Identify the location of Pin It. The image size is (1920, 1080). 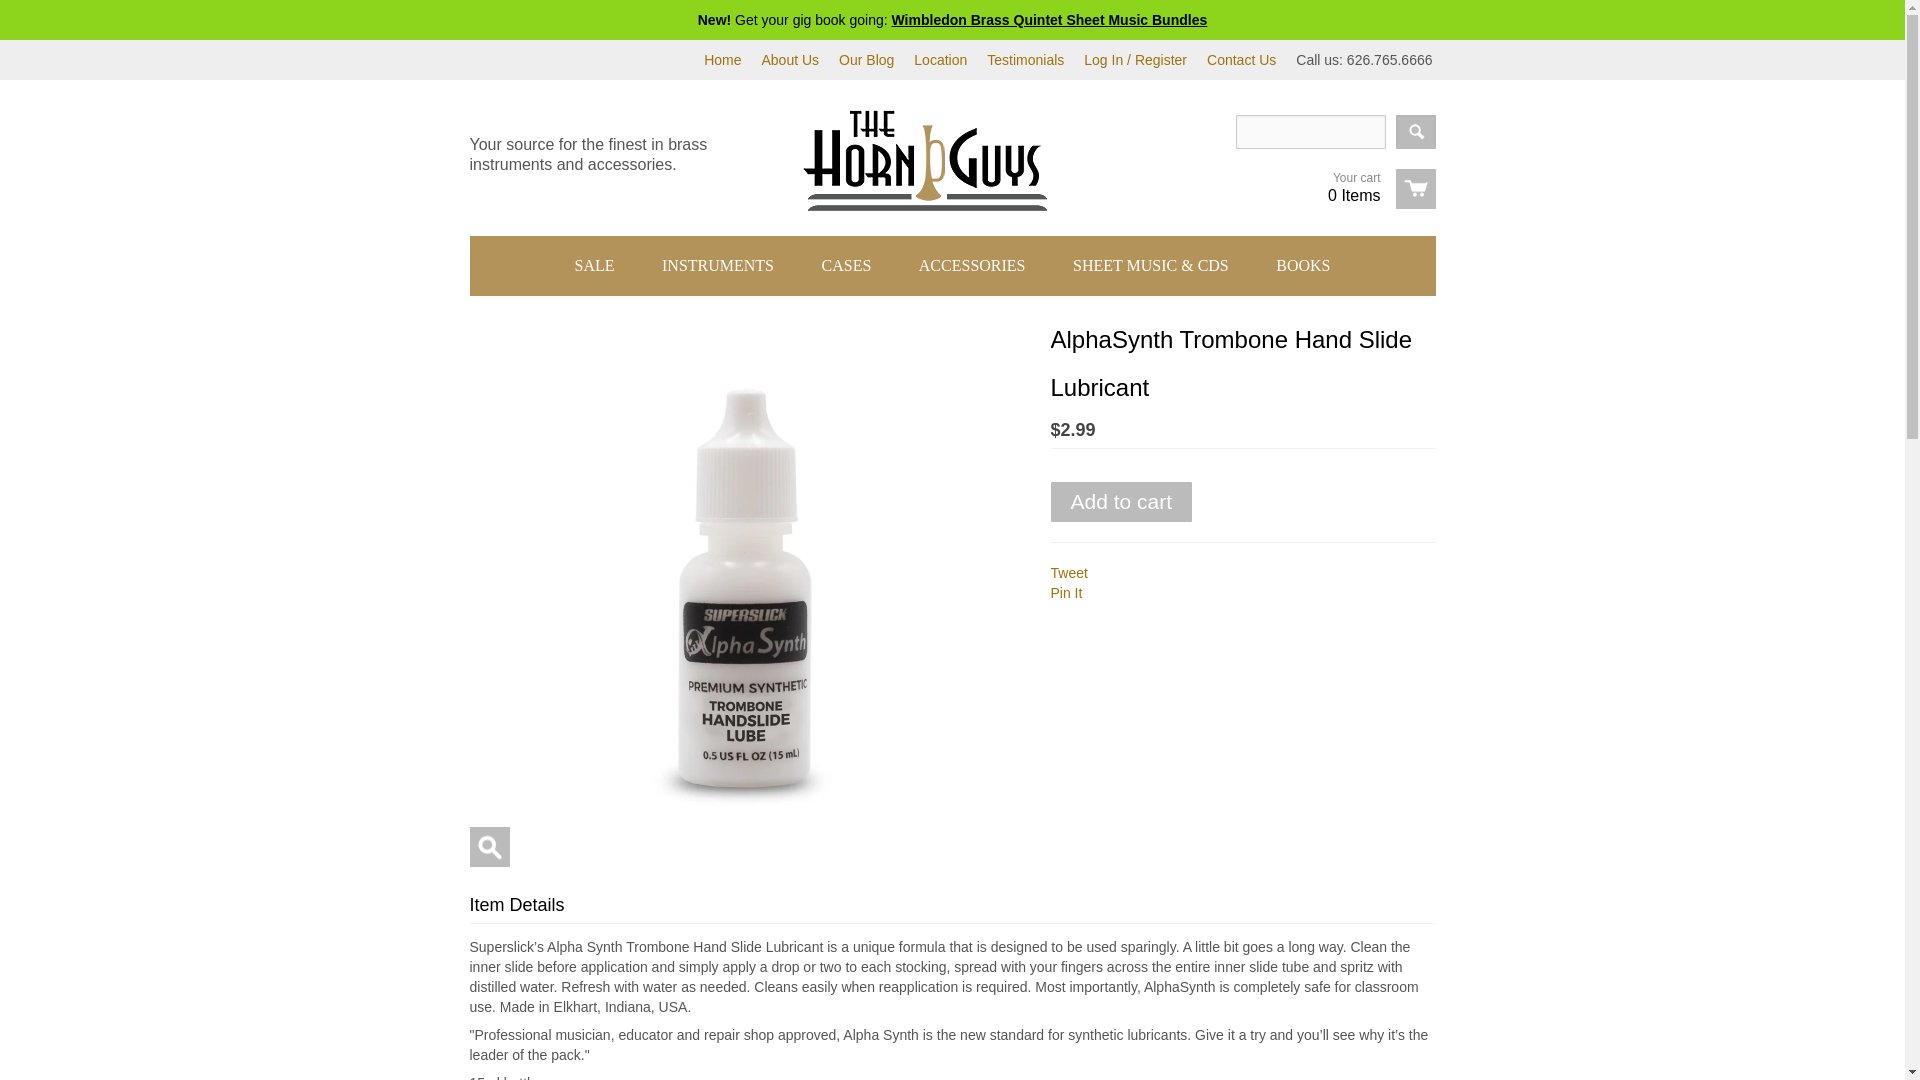
(1066, 592).